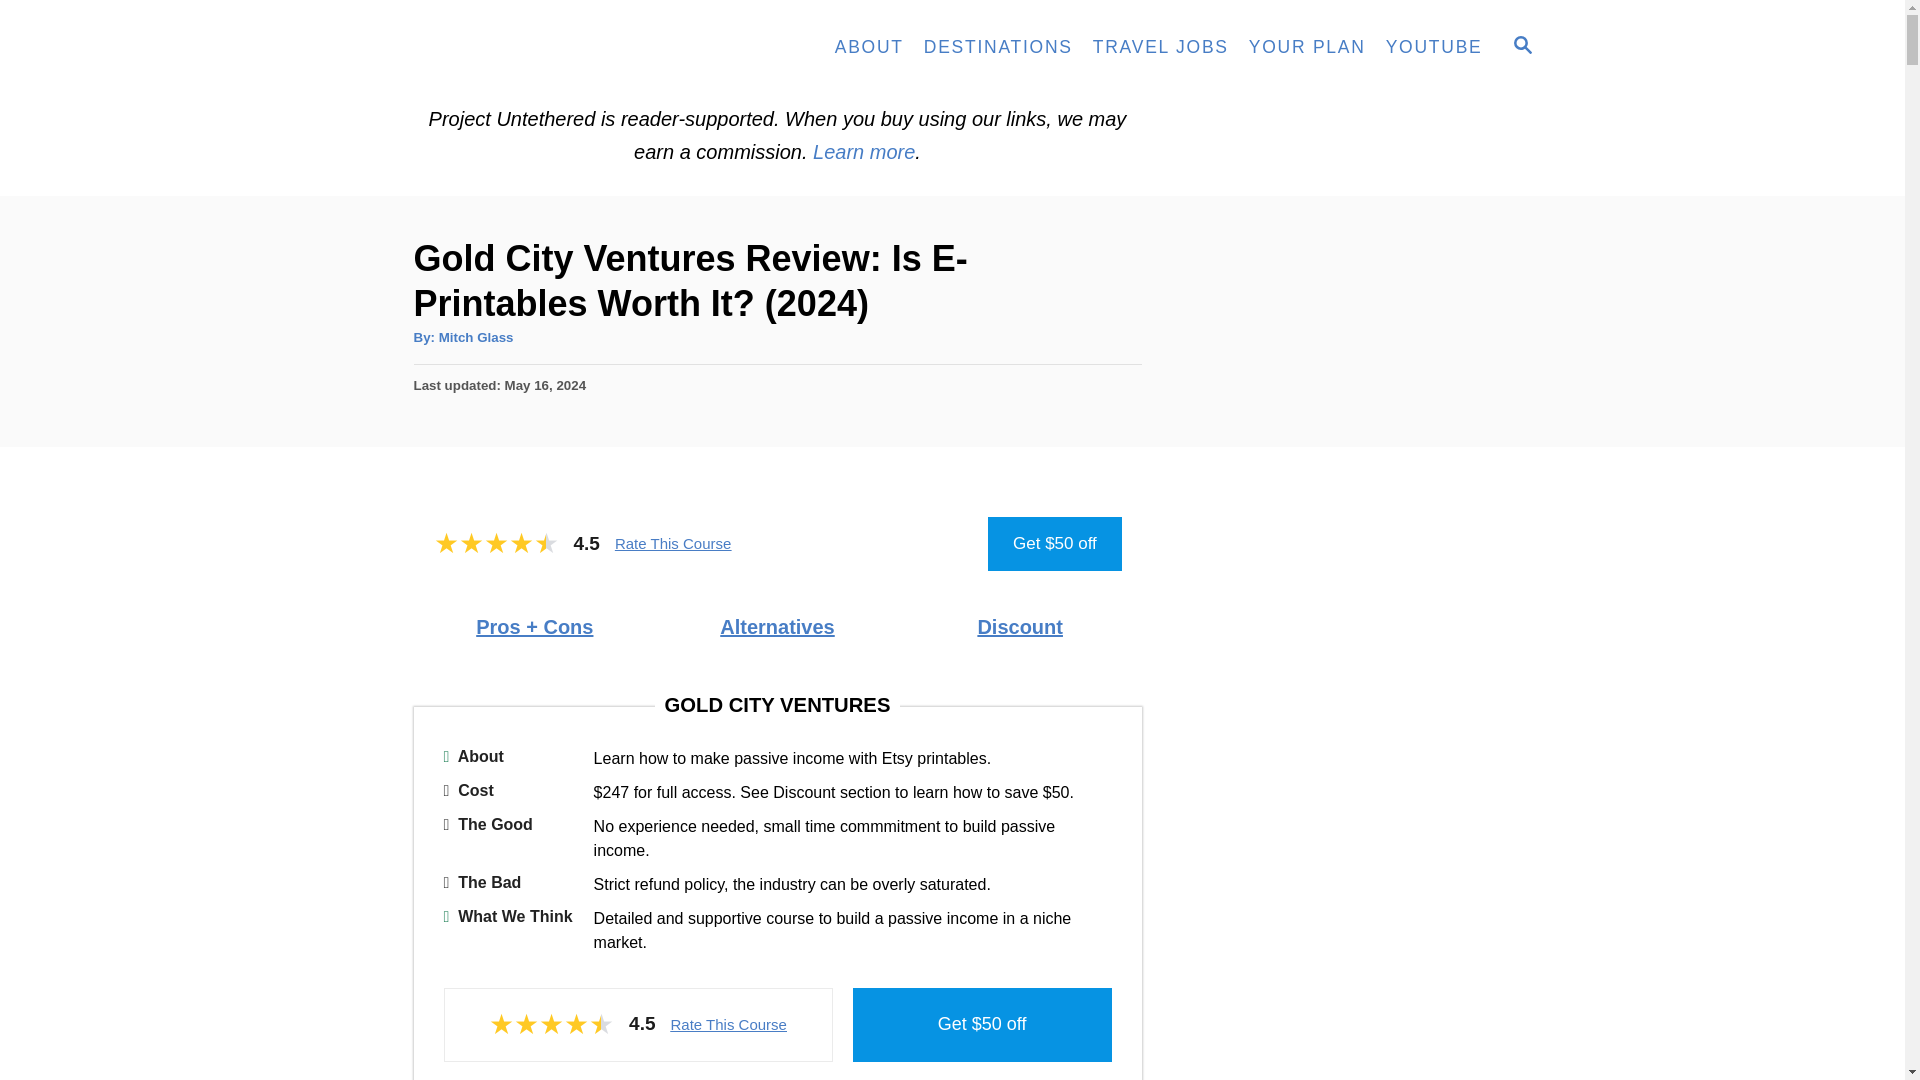 The height and width of the screenshot is (1080, 1920). What do you see at coordinates (869, 48) in the screenshot?
I see `ABOUT` at bounding box center [869, 48].